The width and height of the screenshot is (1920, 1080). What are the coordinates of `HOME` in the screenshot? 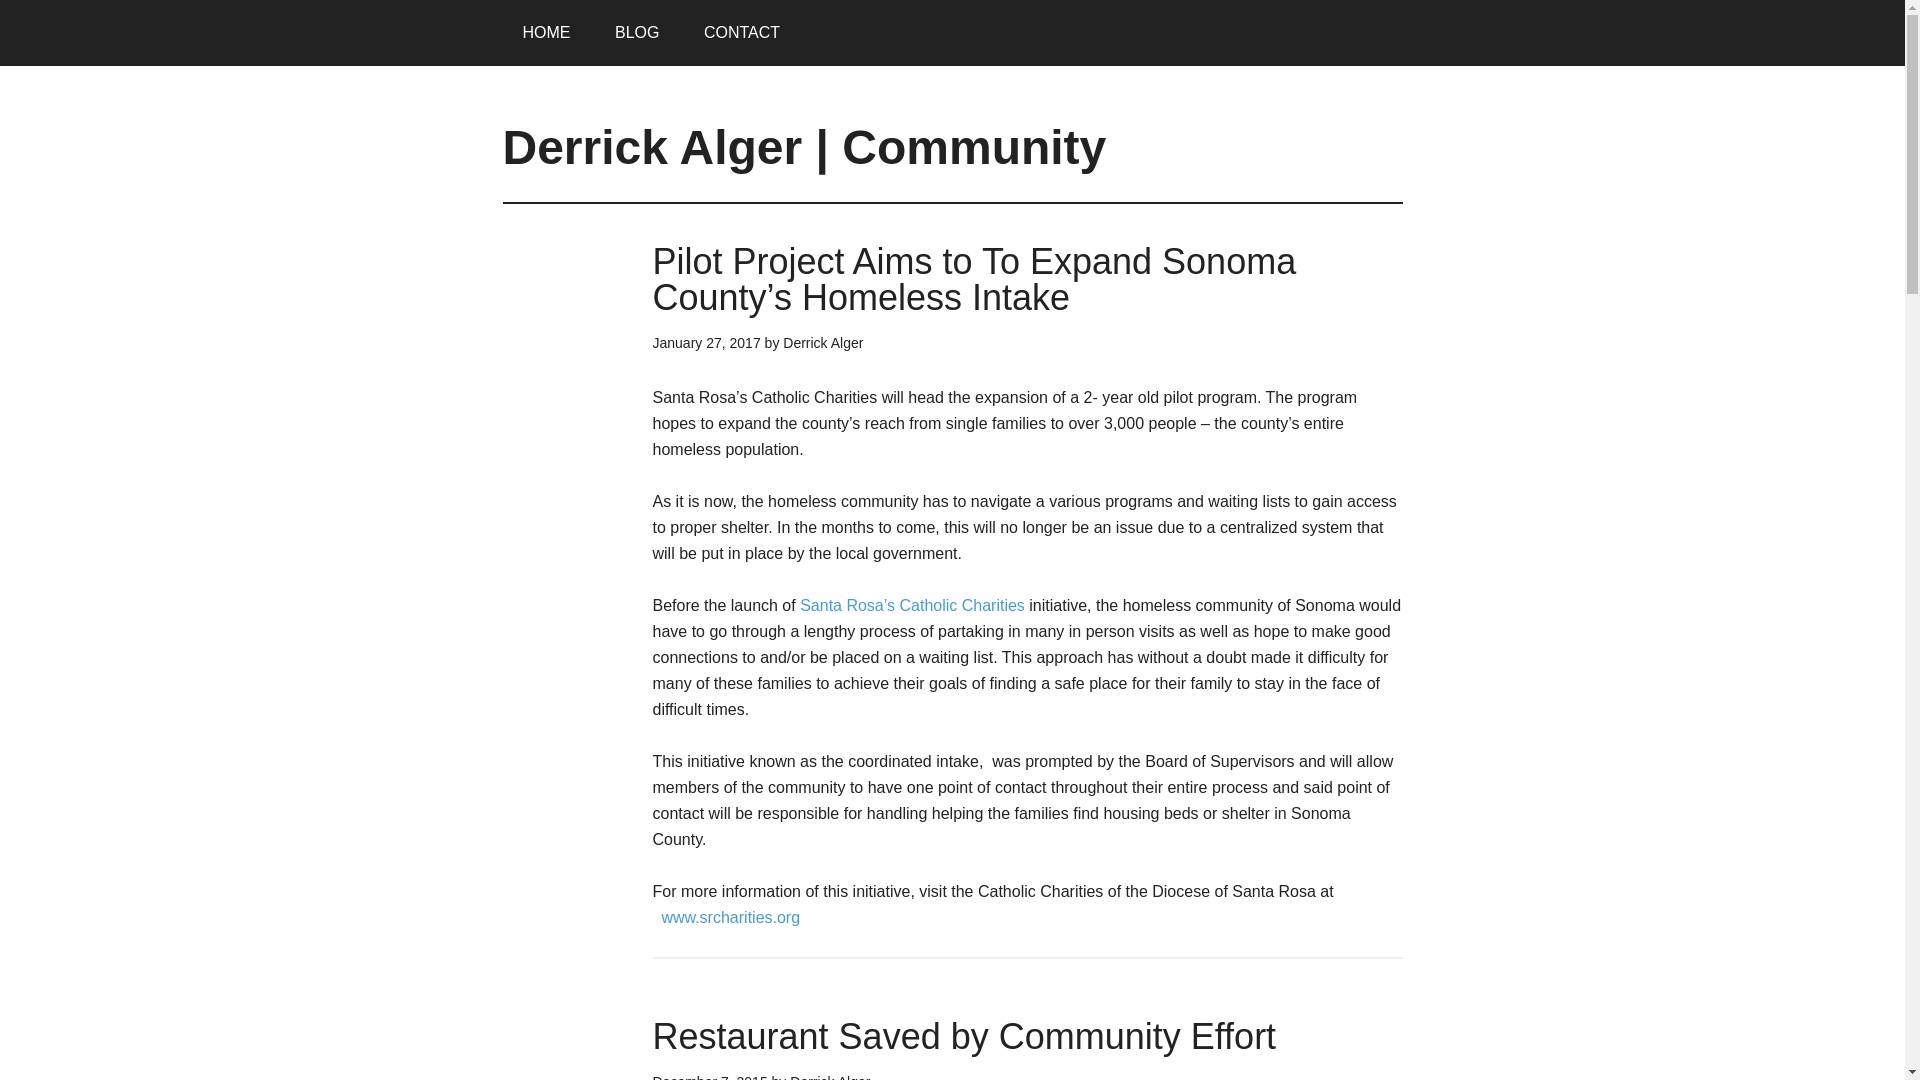 It's located at (545, 32).